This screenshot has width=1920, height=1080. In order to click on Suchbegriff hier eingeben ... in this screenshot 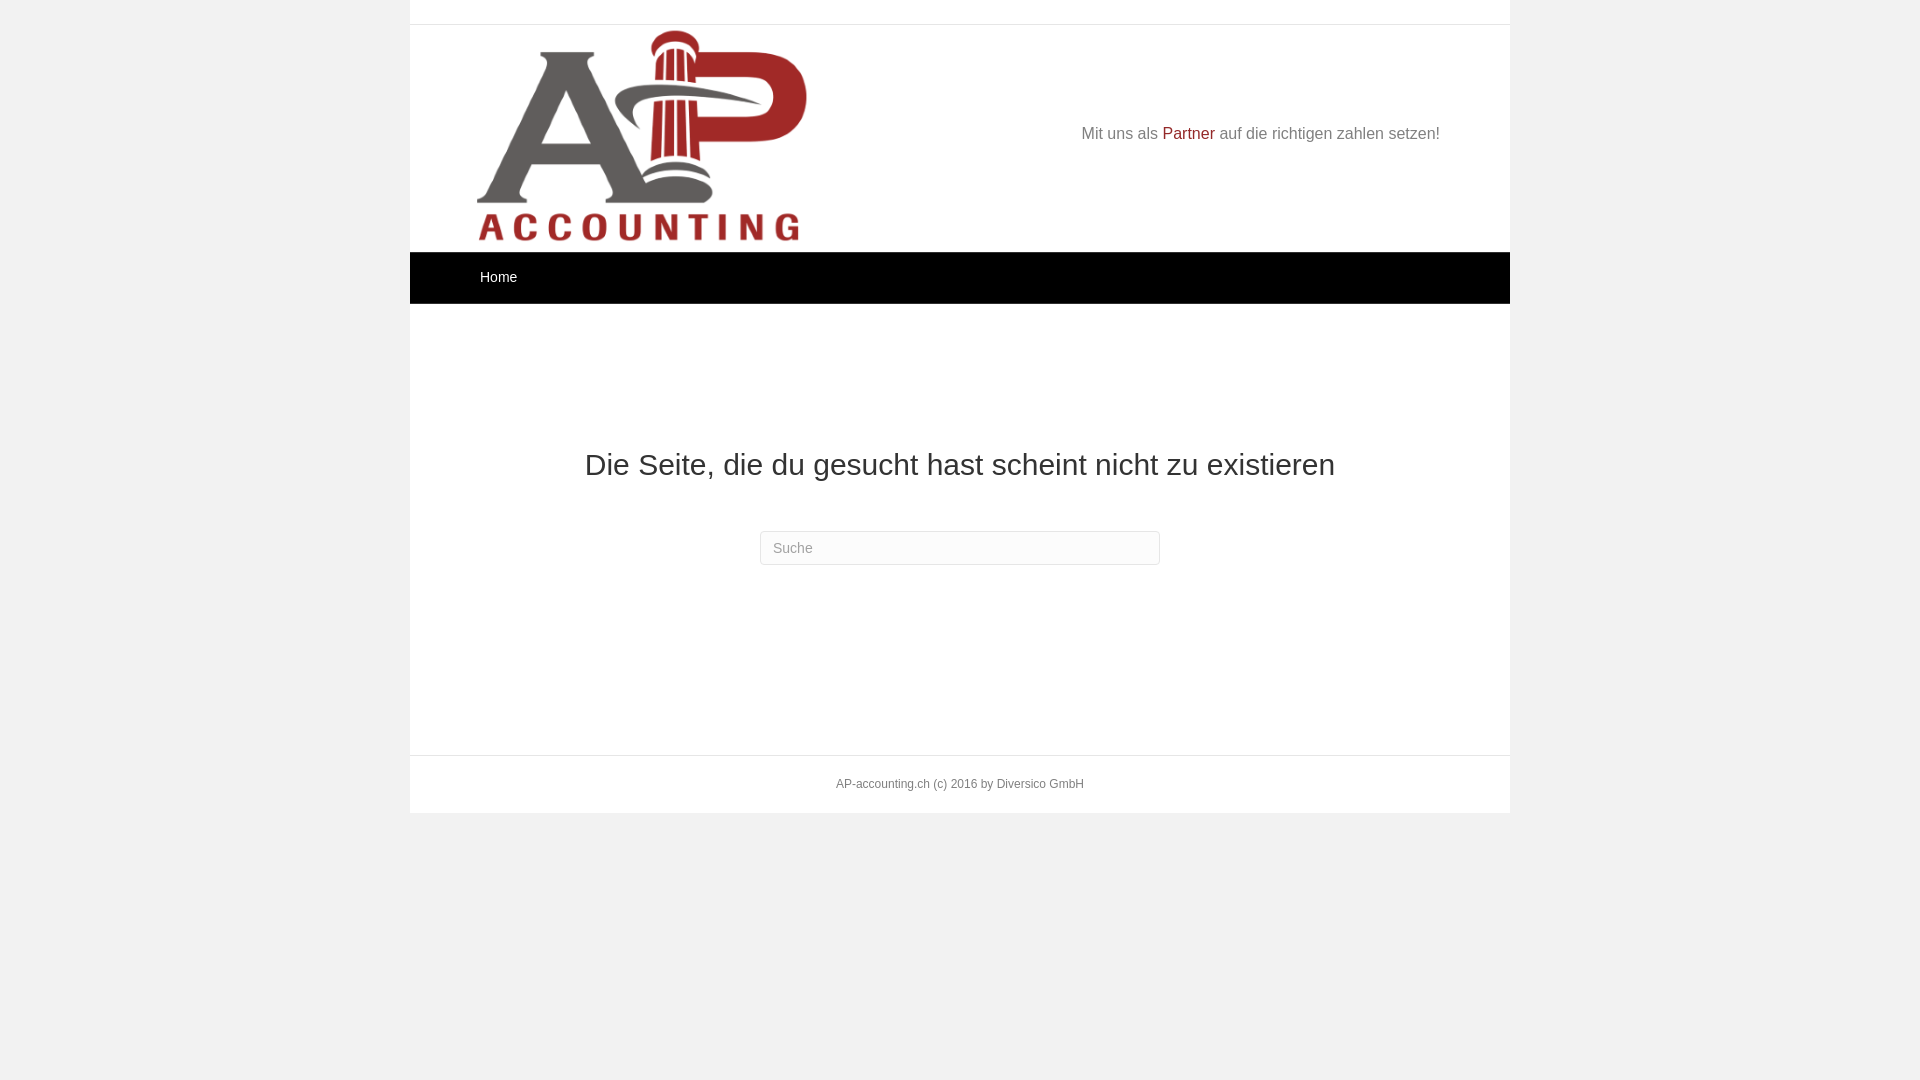, I will do `click(960, 548)`.